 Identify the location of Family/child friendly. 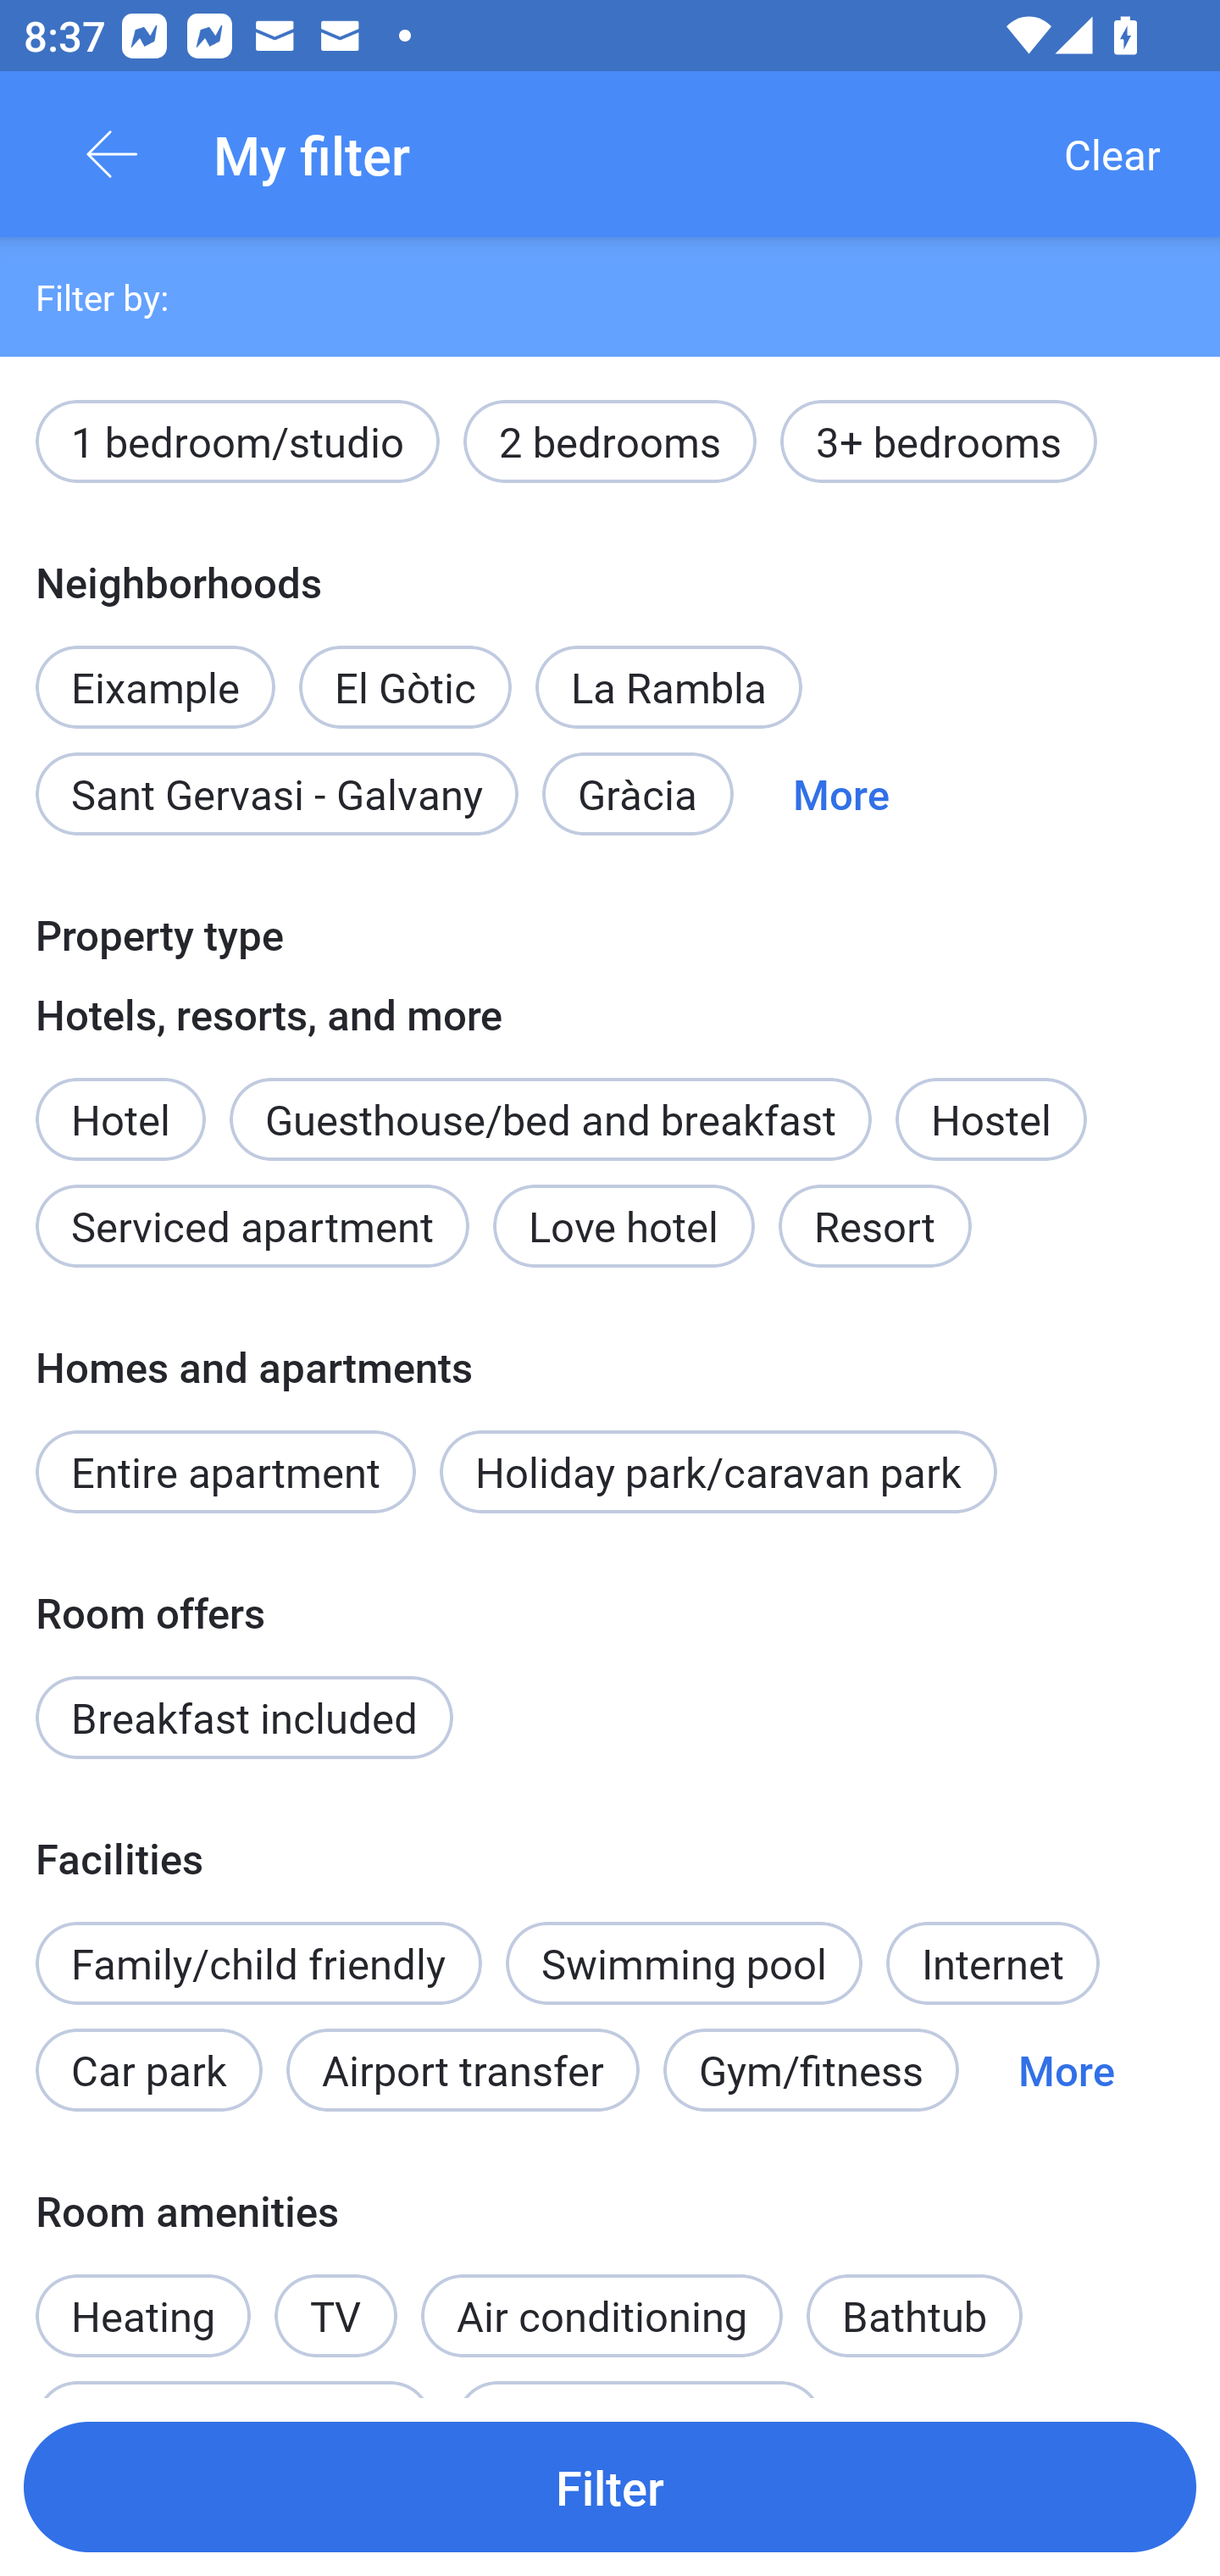
(258, 1964).